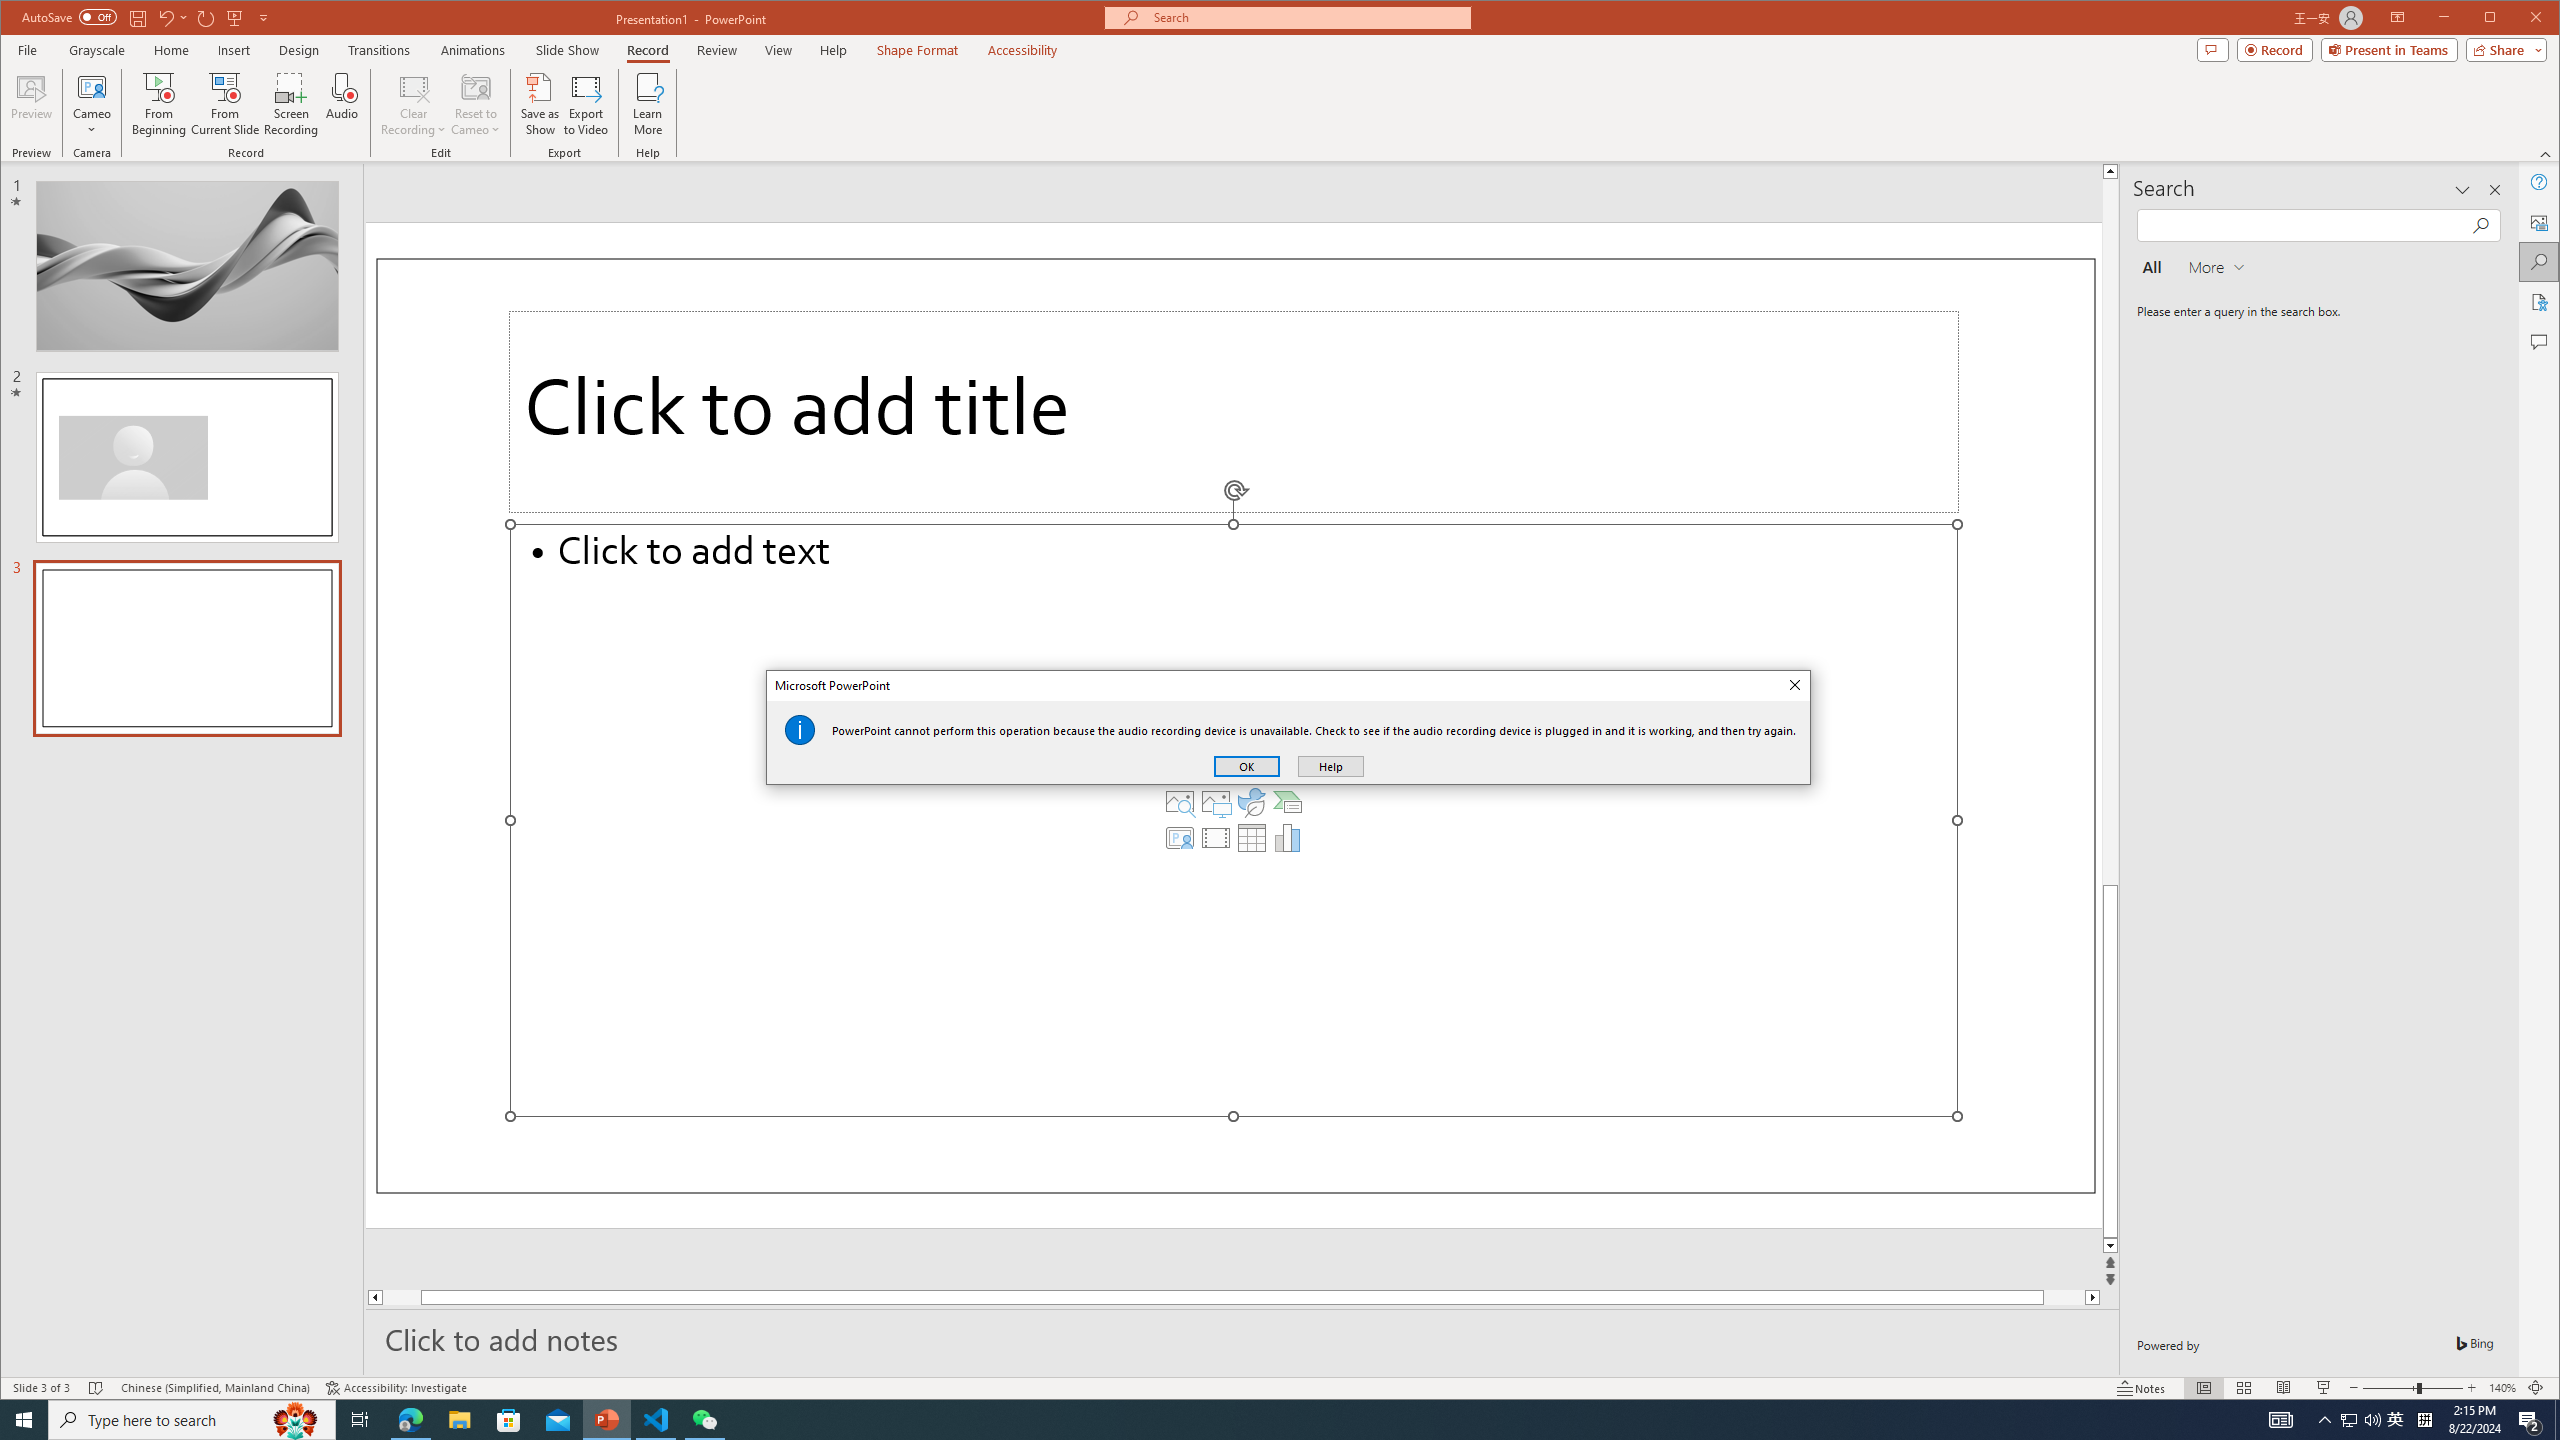 The width and height of the screenshot is (2560, 1440). What do you see at coordinates (474, 104) in the screenshot?
I see `Reset to Cameo` at bounding box center [474, 104].